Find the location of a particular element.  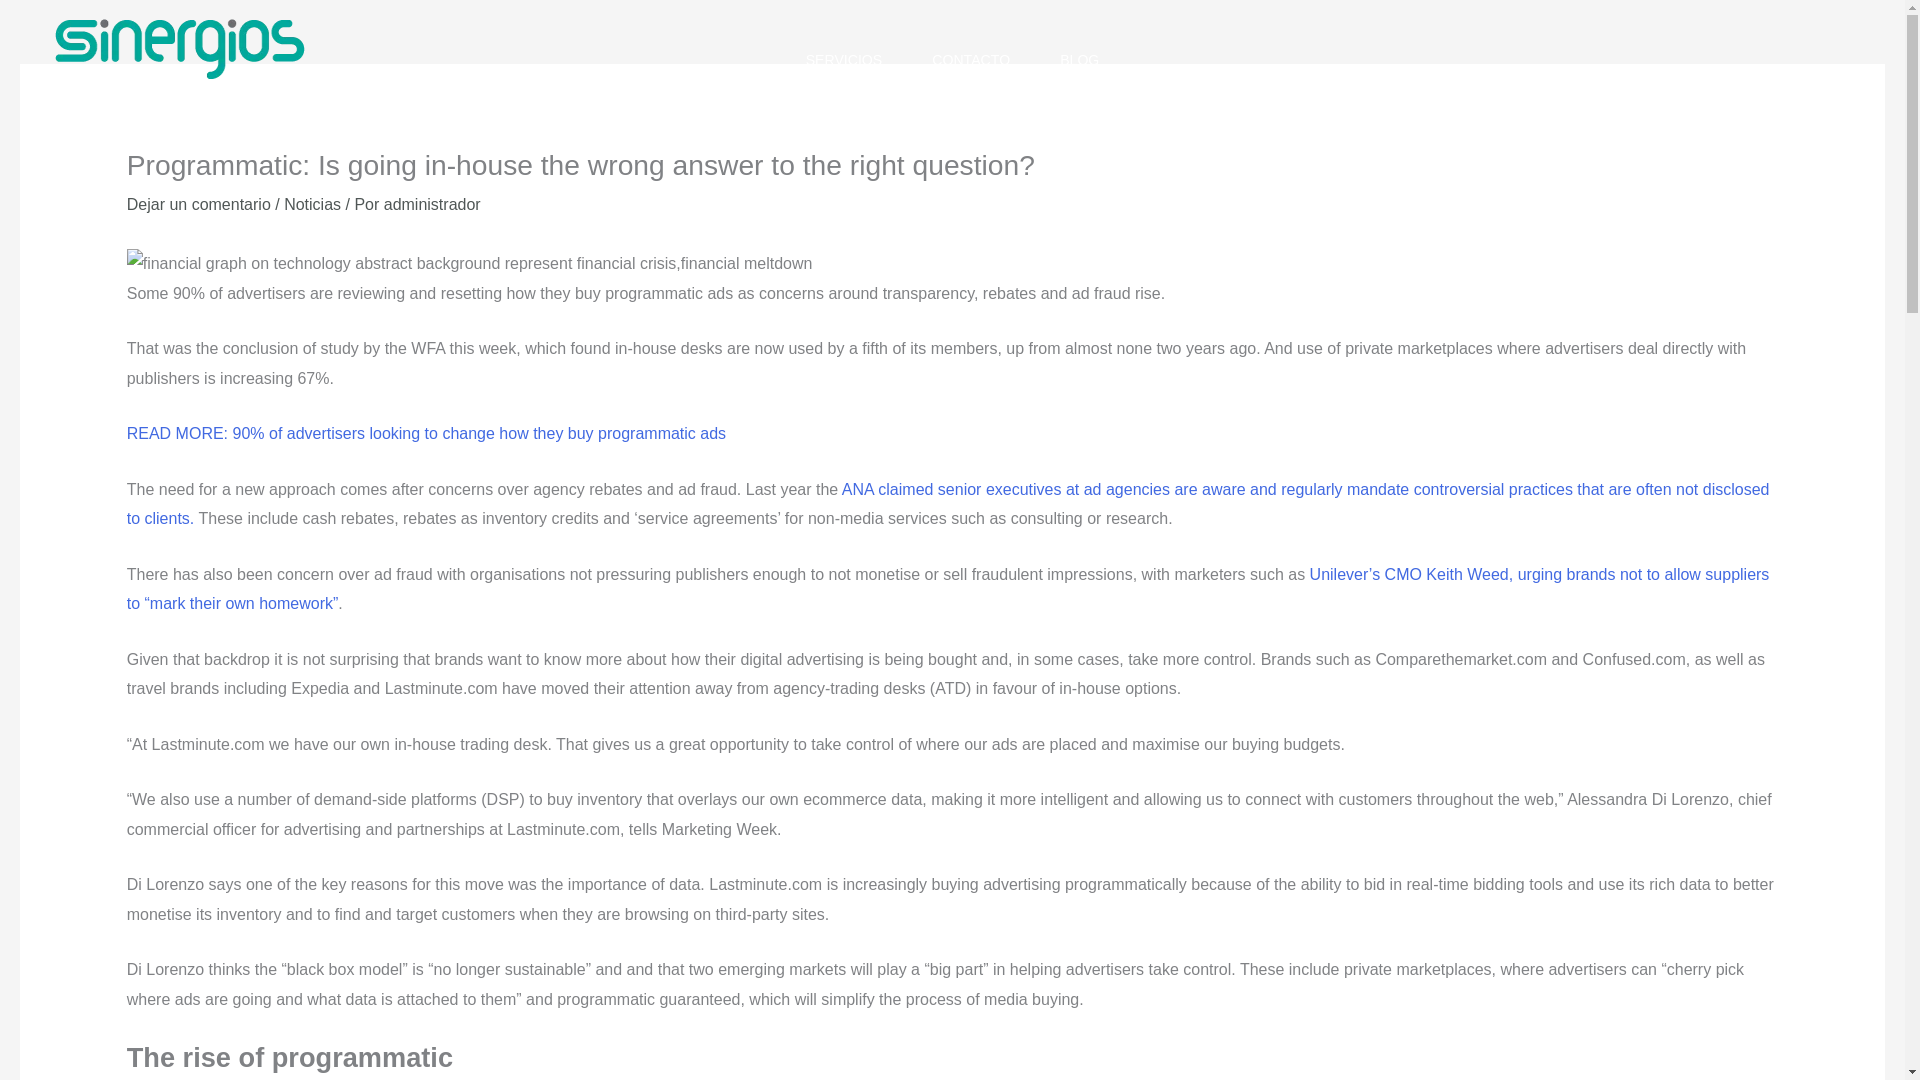

Noticias is located at coordinates (312, 204).